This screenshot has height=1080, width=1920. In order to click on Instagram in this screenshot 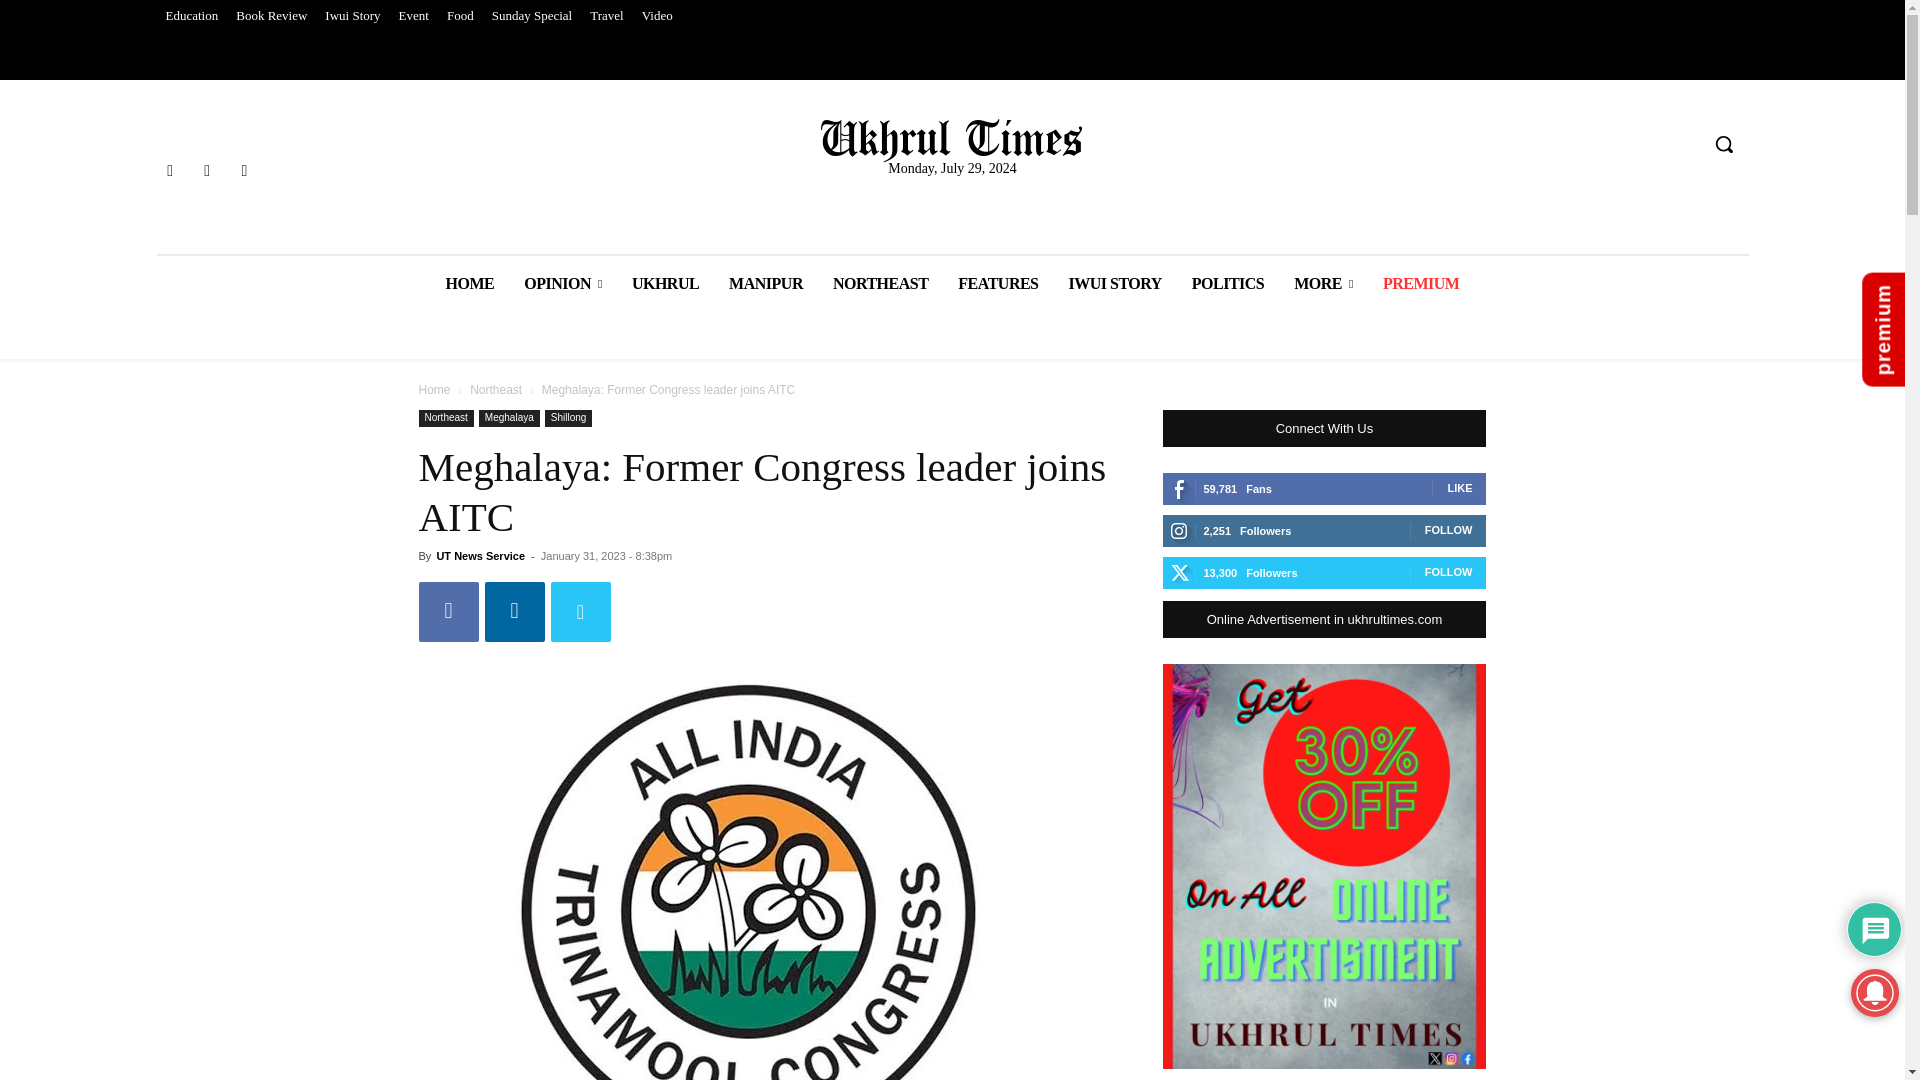, I will do `click(206, 170)`.